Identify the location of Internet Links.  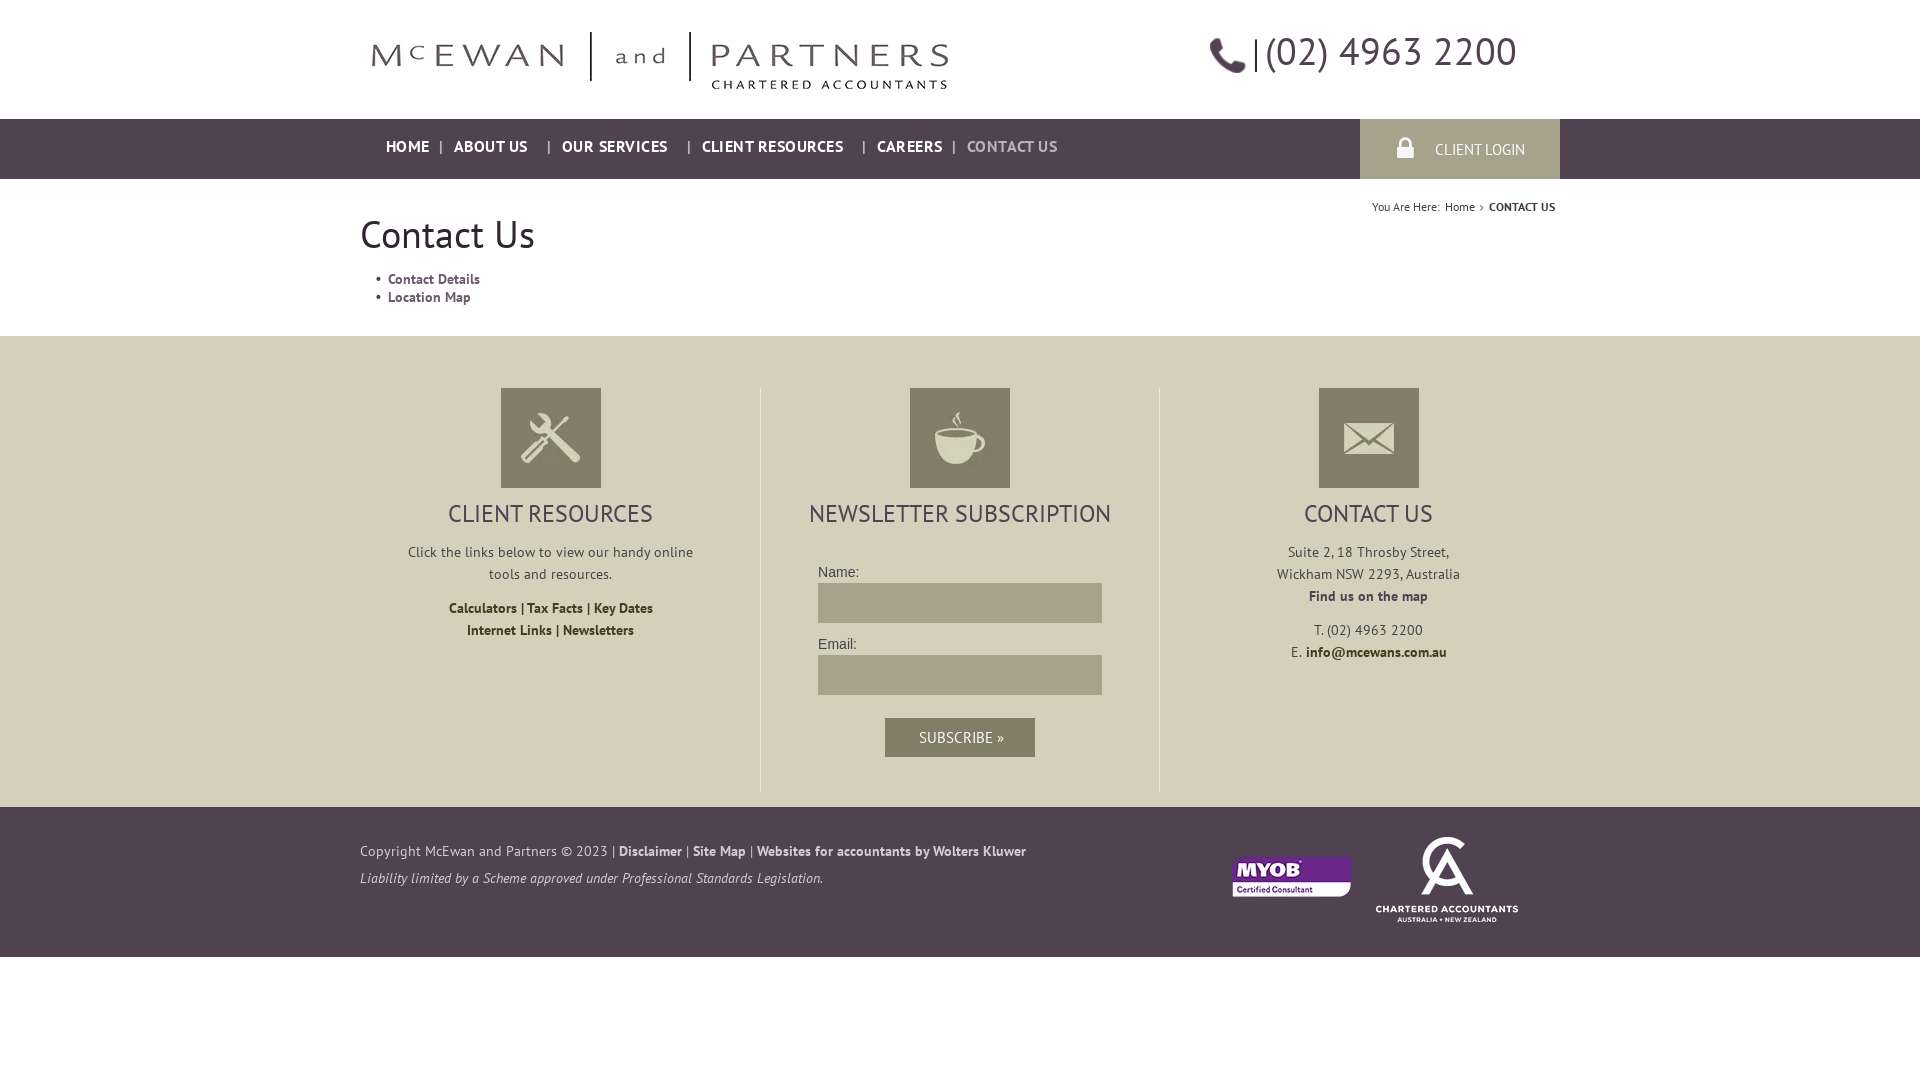
(510, 630).